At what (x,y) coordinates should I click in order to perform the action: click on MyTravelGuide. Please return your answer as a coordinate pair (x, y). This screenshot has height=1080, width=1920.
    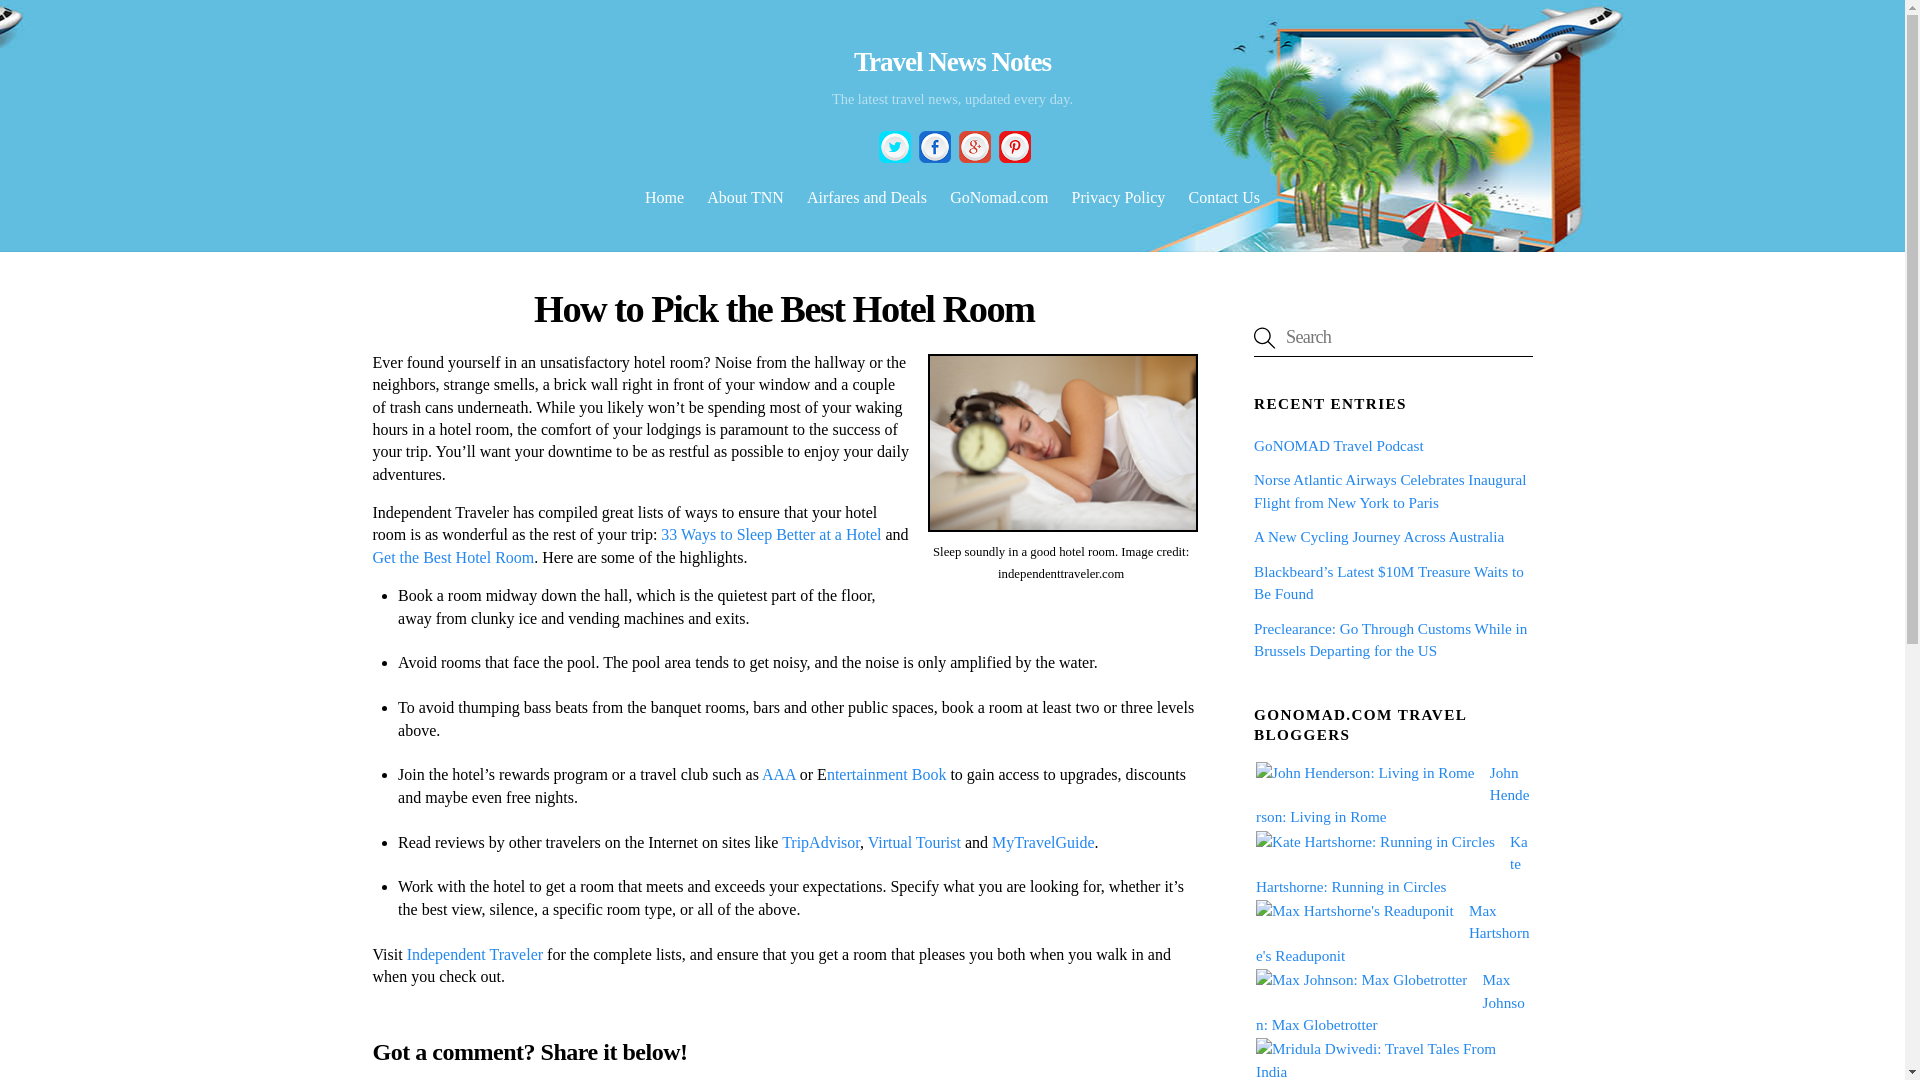
    Looking at the image, I should click on (1043, 842).